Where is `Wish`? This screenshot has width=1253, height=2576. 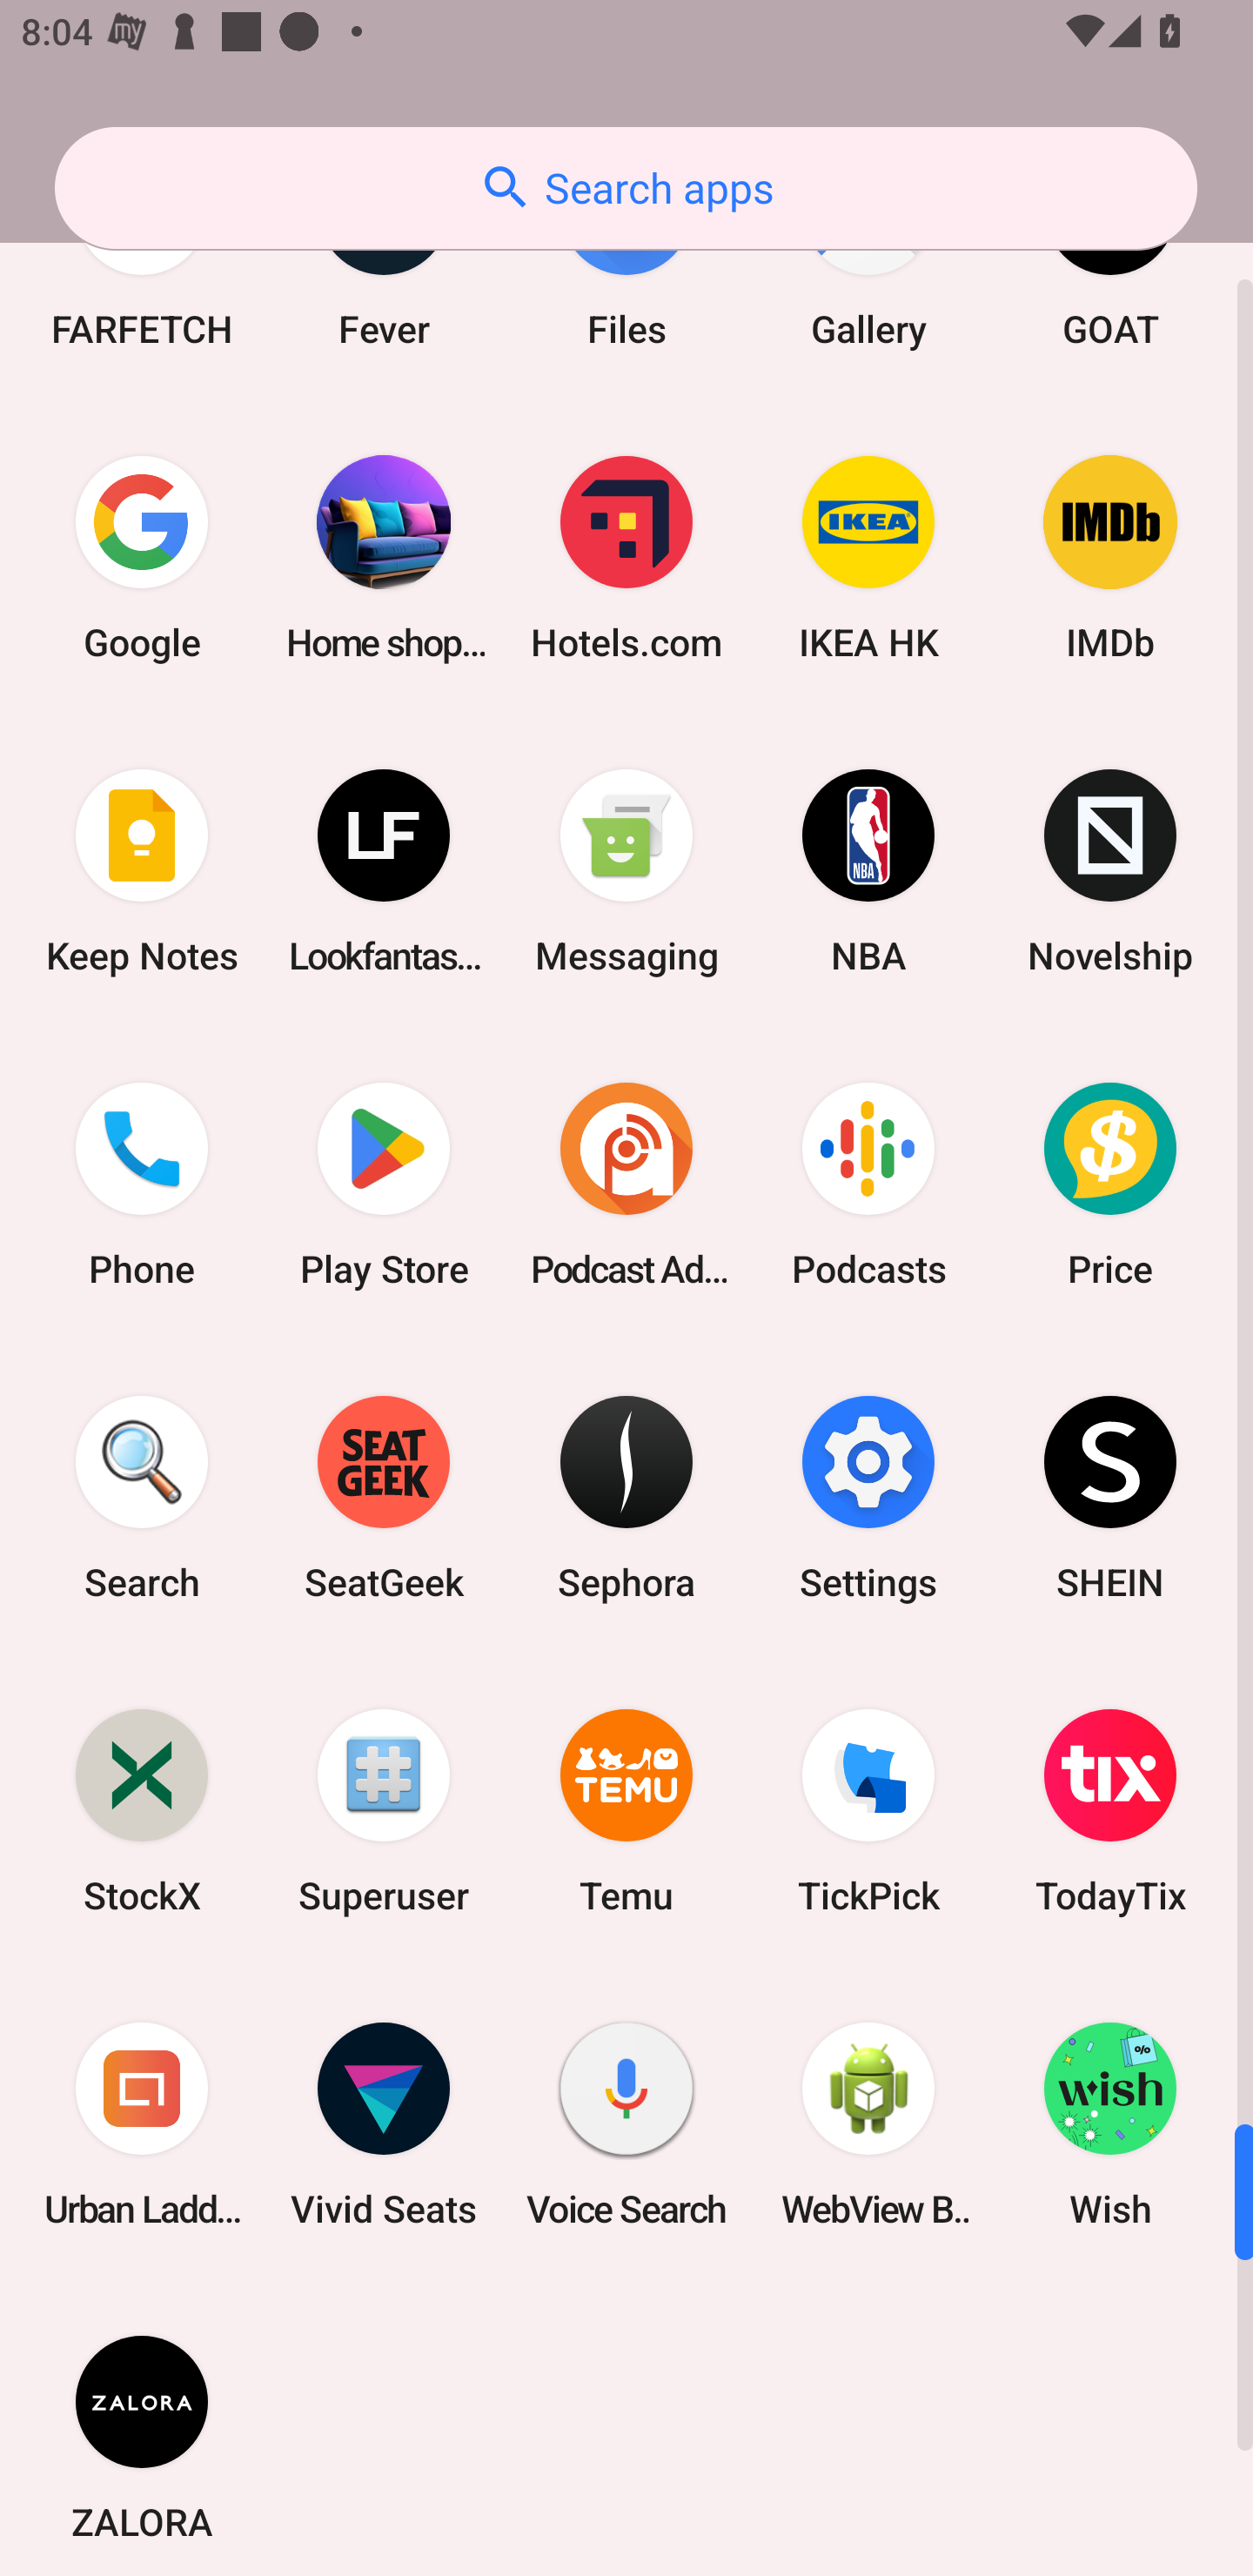 Wish is located at coordinates (1110, 2123).